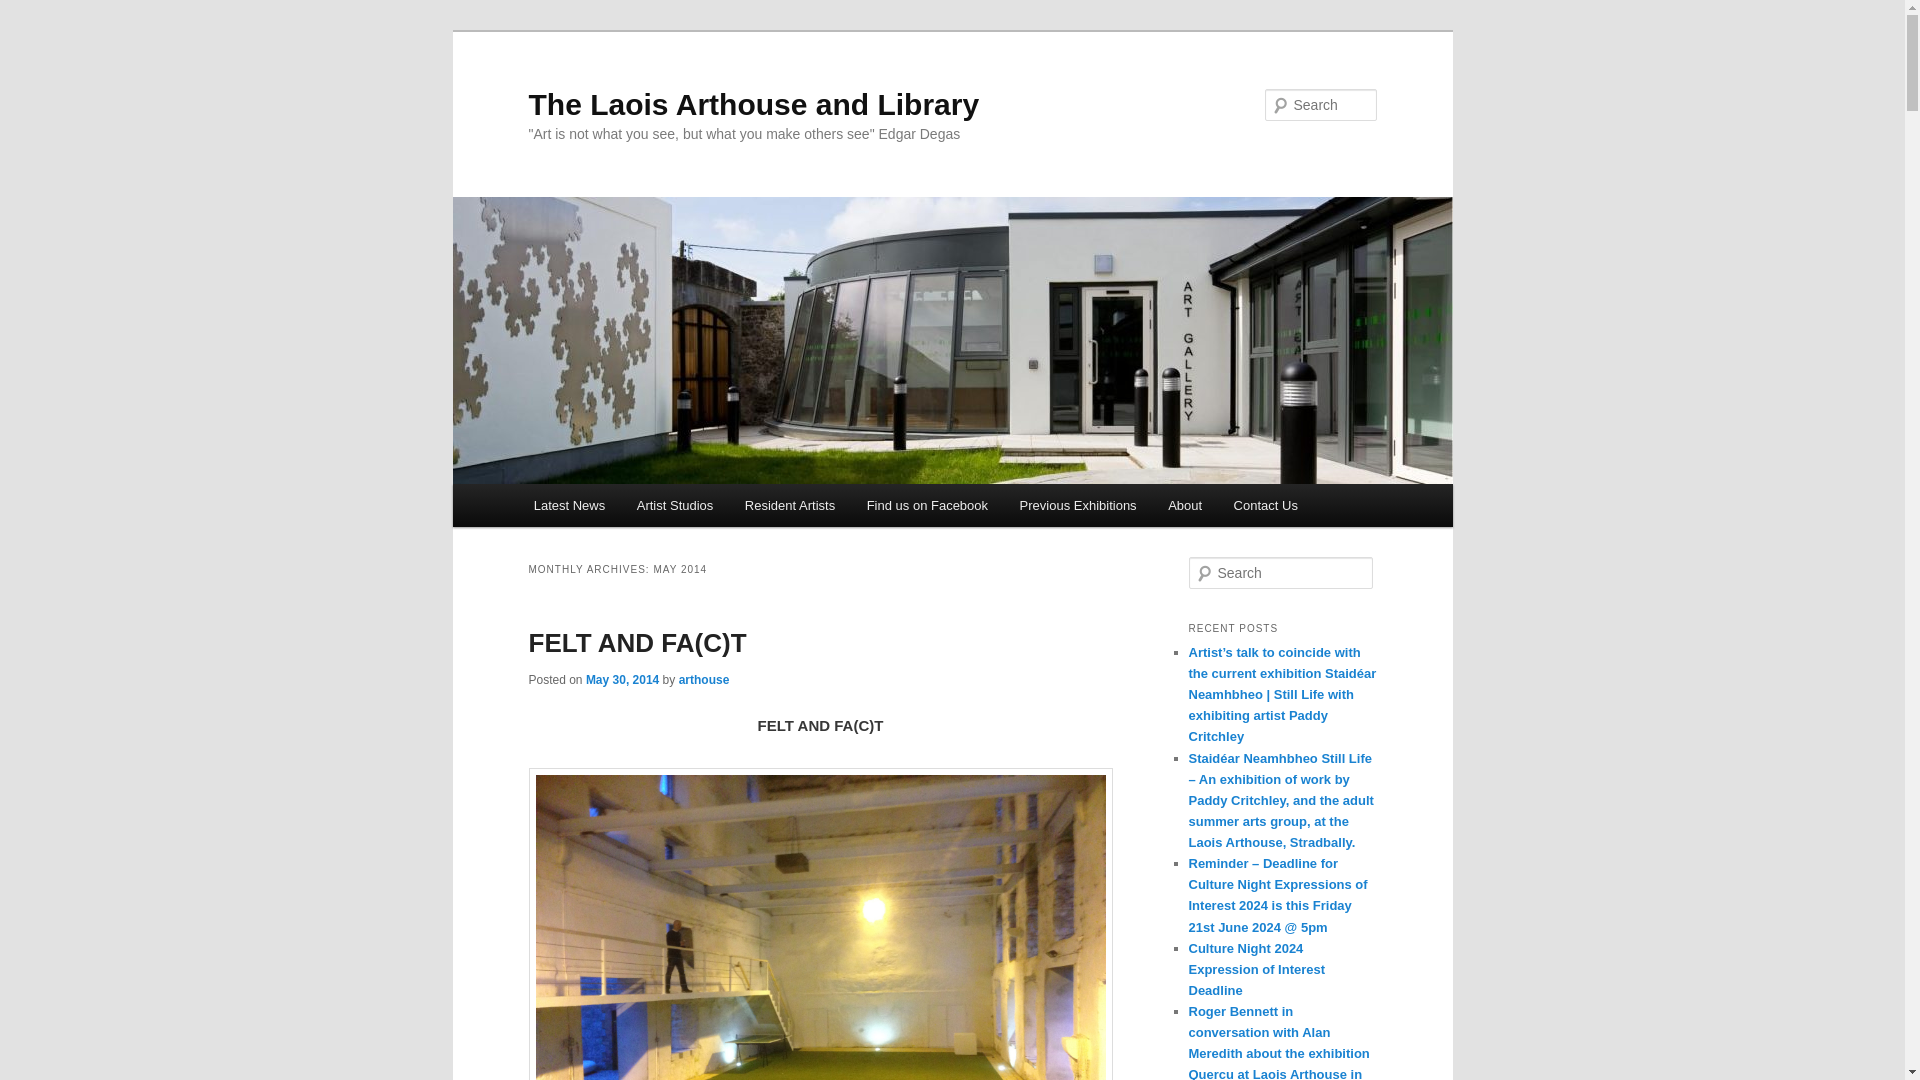 The height and width of the screenshot is (1080, 1920). I want to click on Previous Exhibitions, so click(1078, 505).